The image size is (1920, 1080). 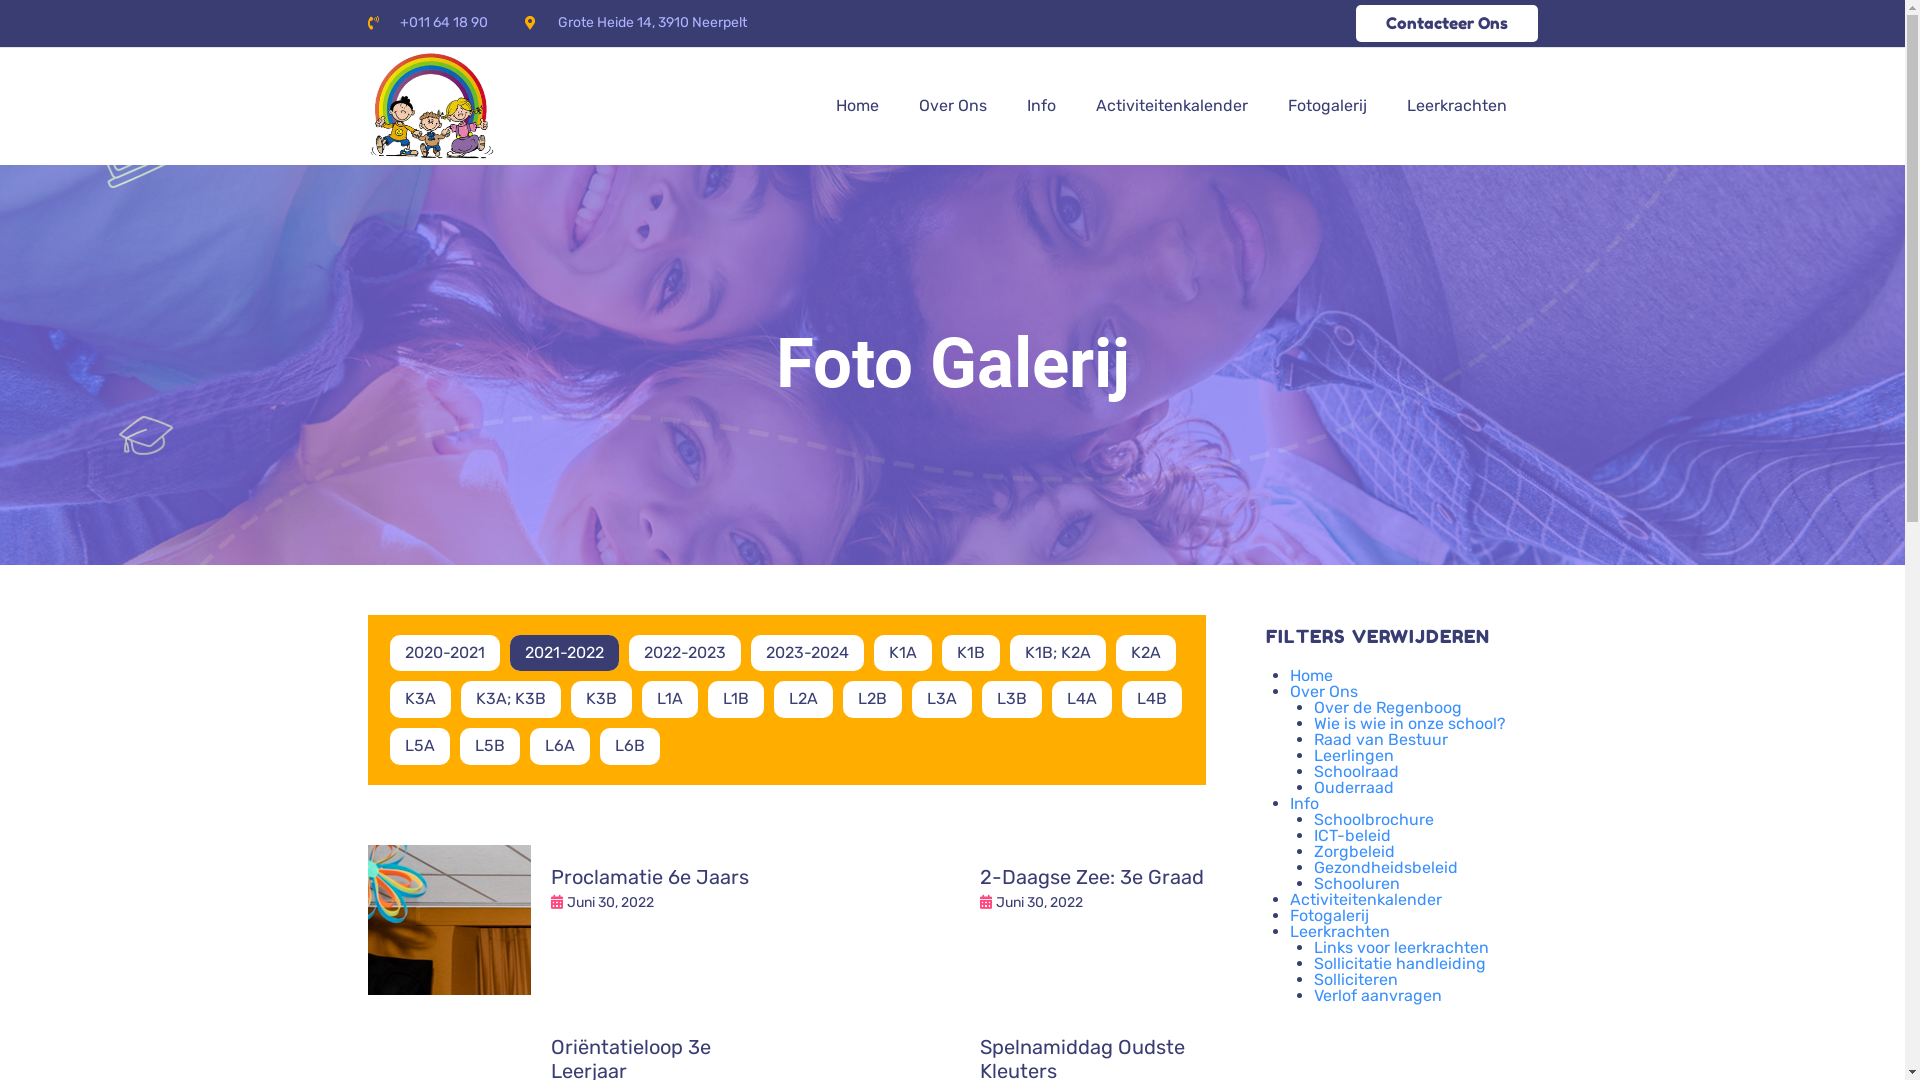 I want to click on Schooluren, so click(x=1357, y=884).